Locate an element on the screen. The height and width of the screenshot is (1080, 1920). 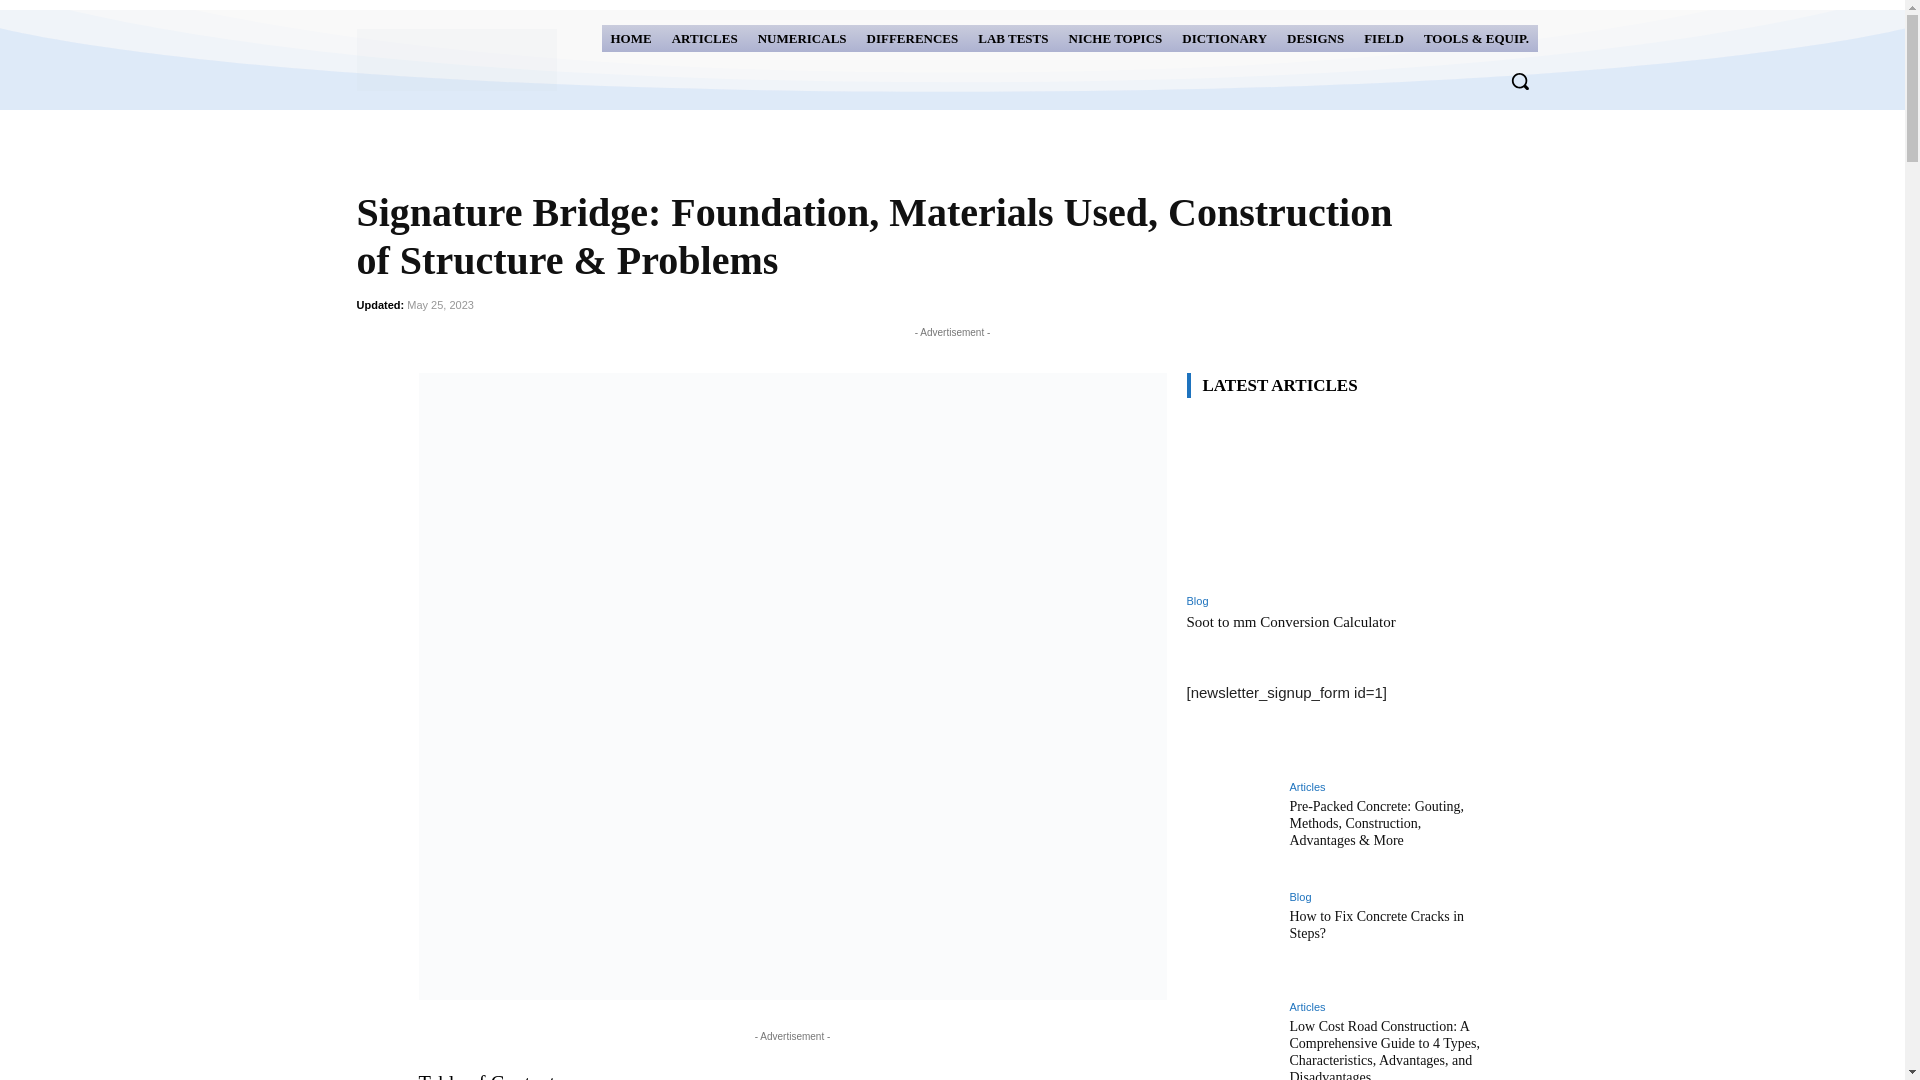
ARTICLES is located at coordinates (704, 38).